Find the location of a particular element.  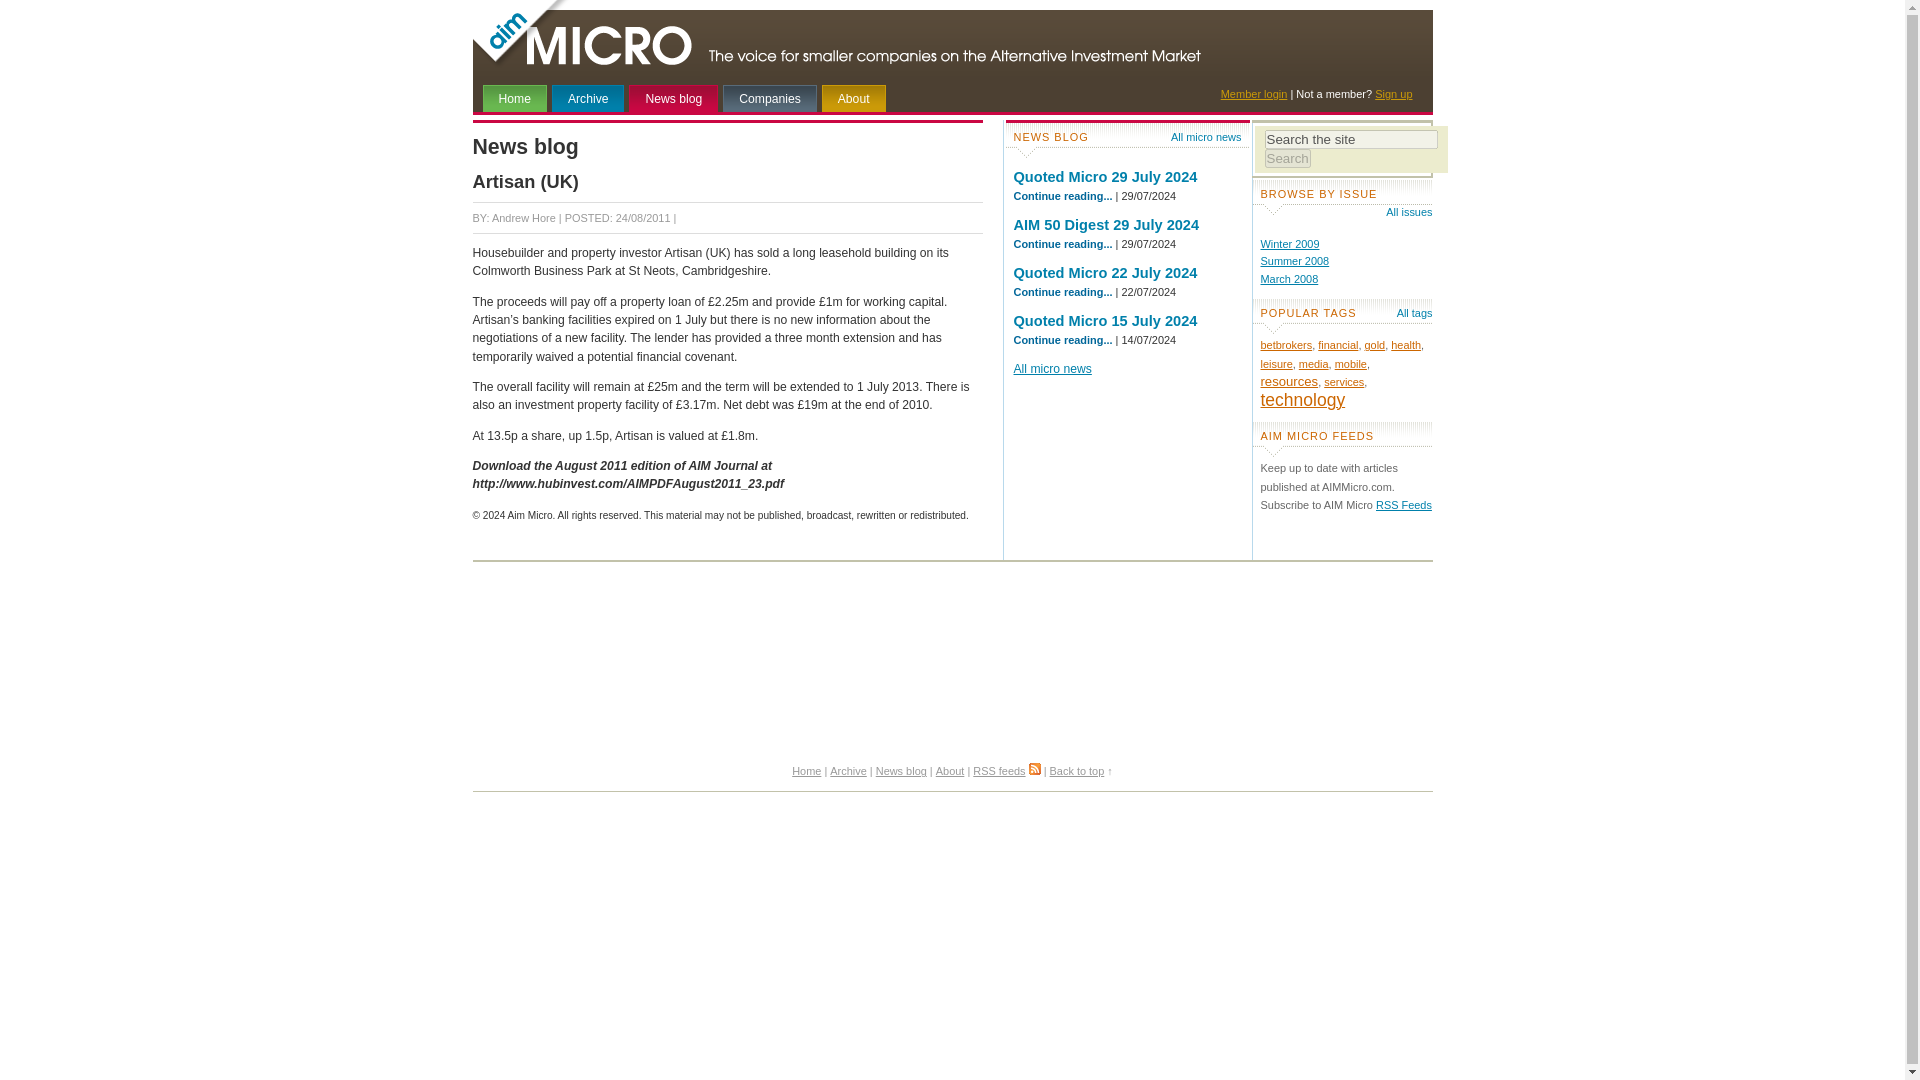

All issues is located at coordinates (1401, 212).